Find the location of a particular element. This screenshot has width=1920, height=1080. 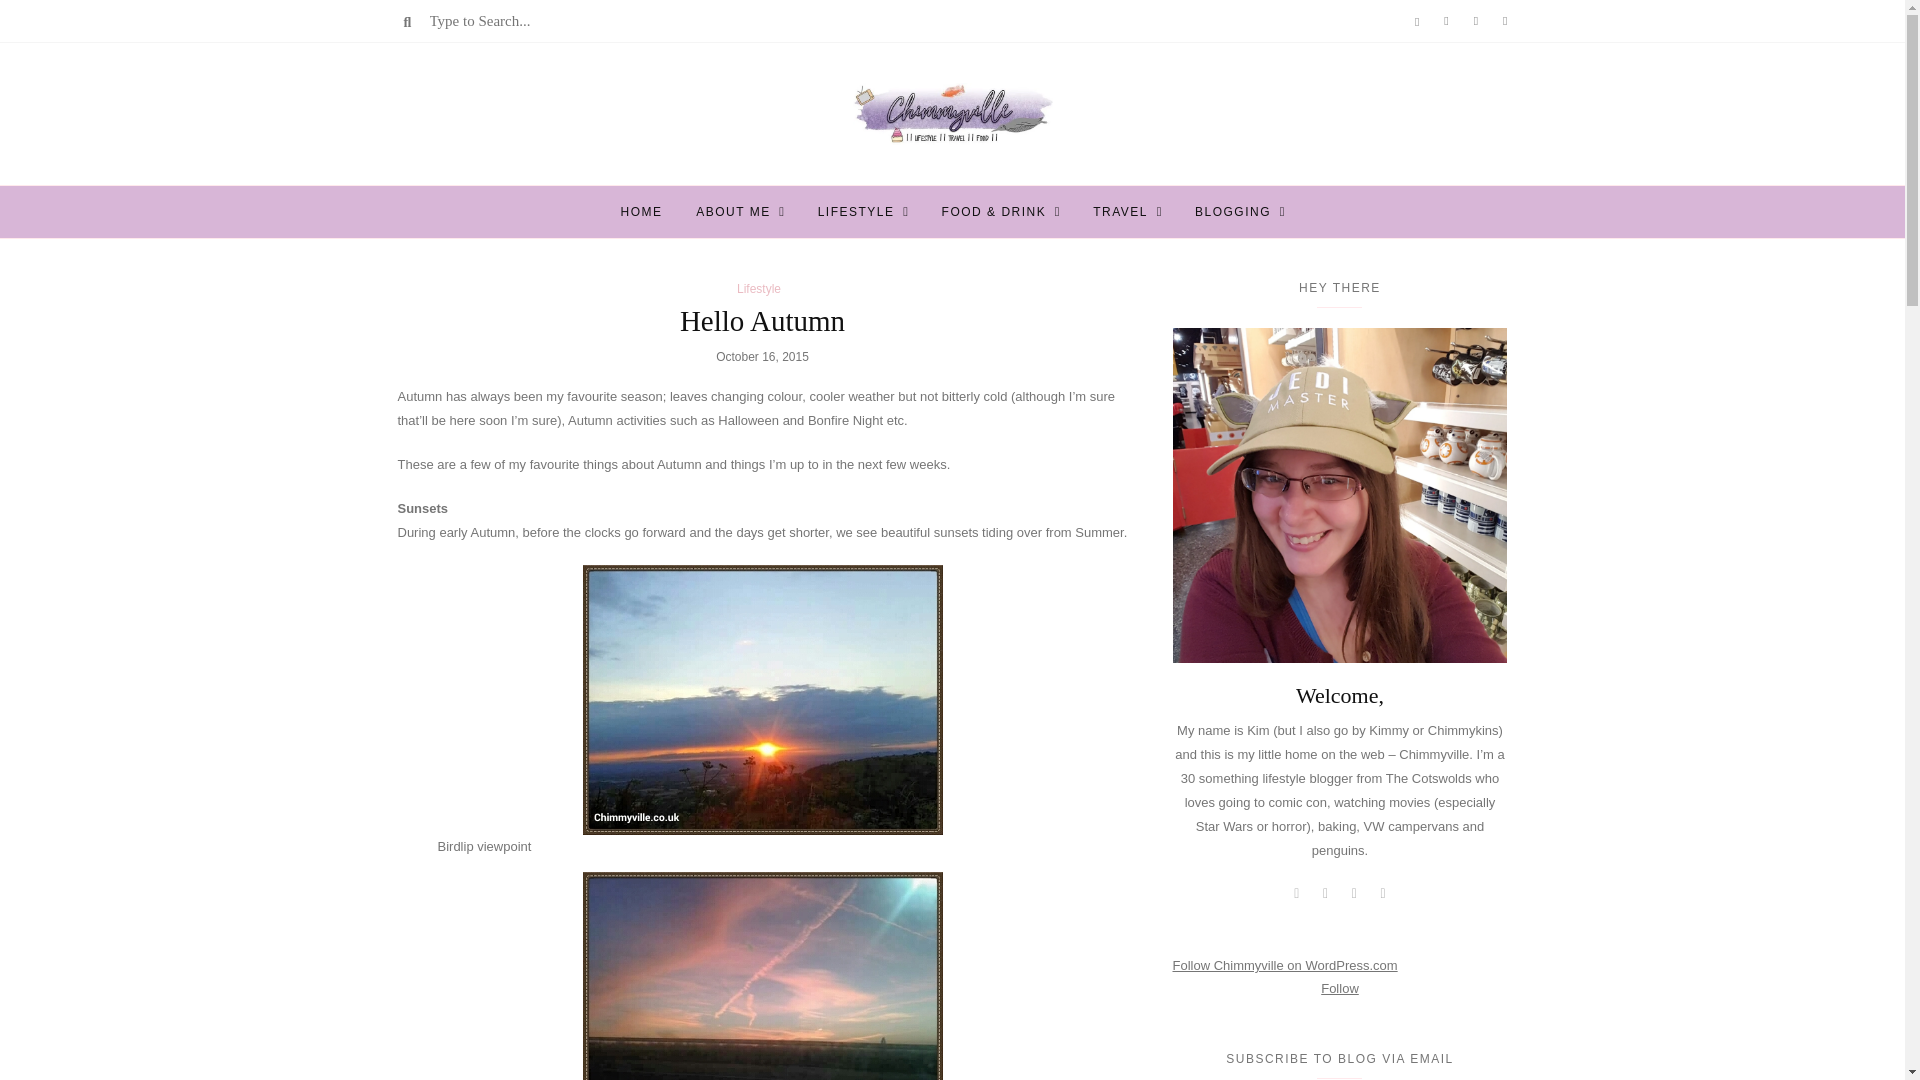

Cirencester to Cheltenham road is located at coordinates (762, 976).